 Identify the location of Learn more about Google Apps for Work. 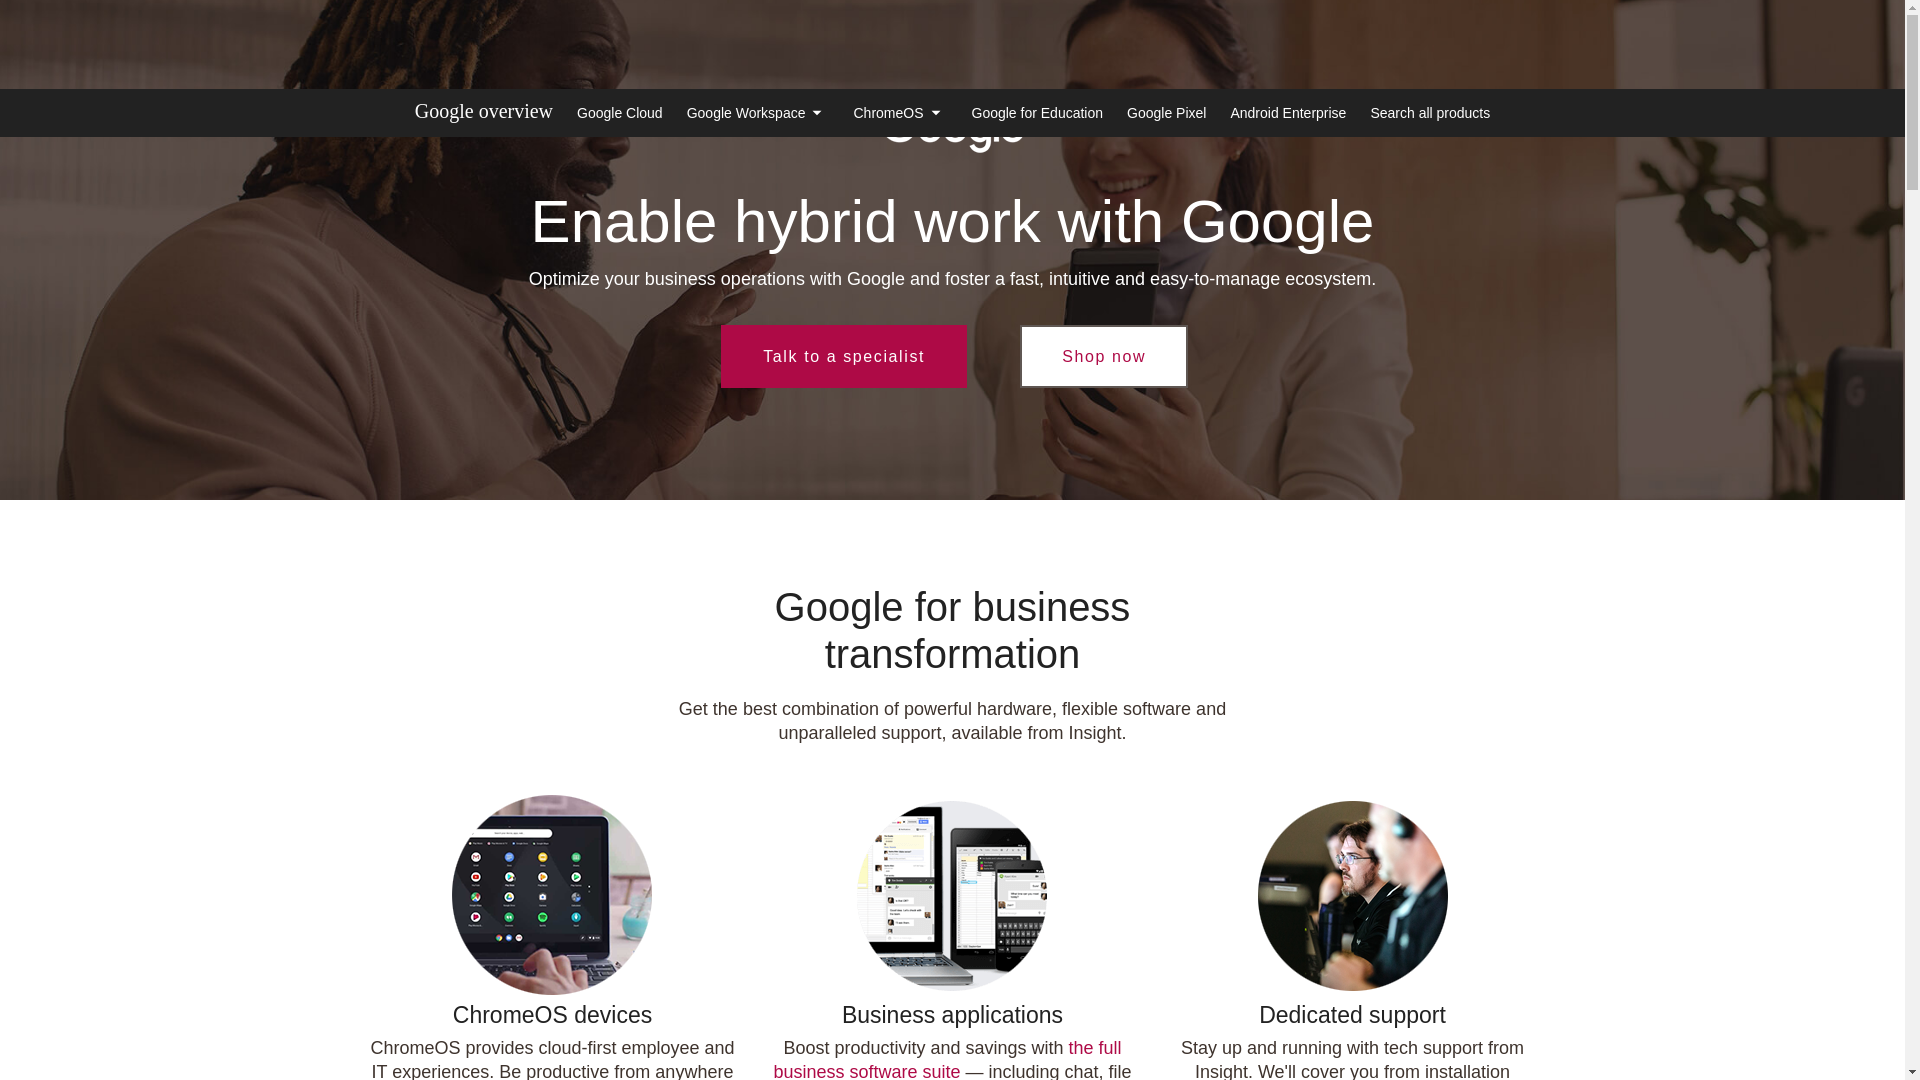
(947, 1058).